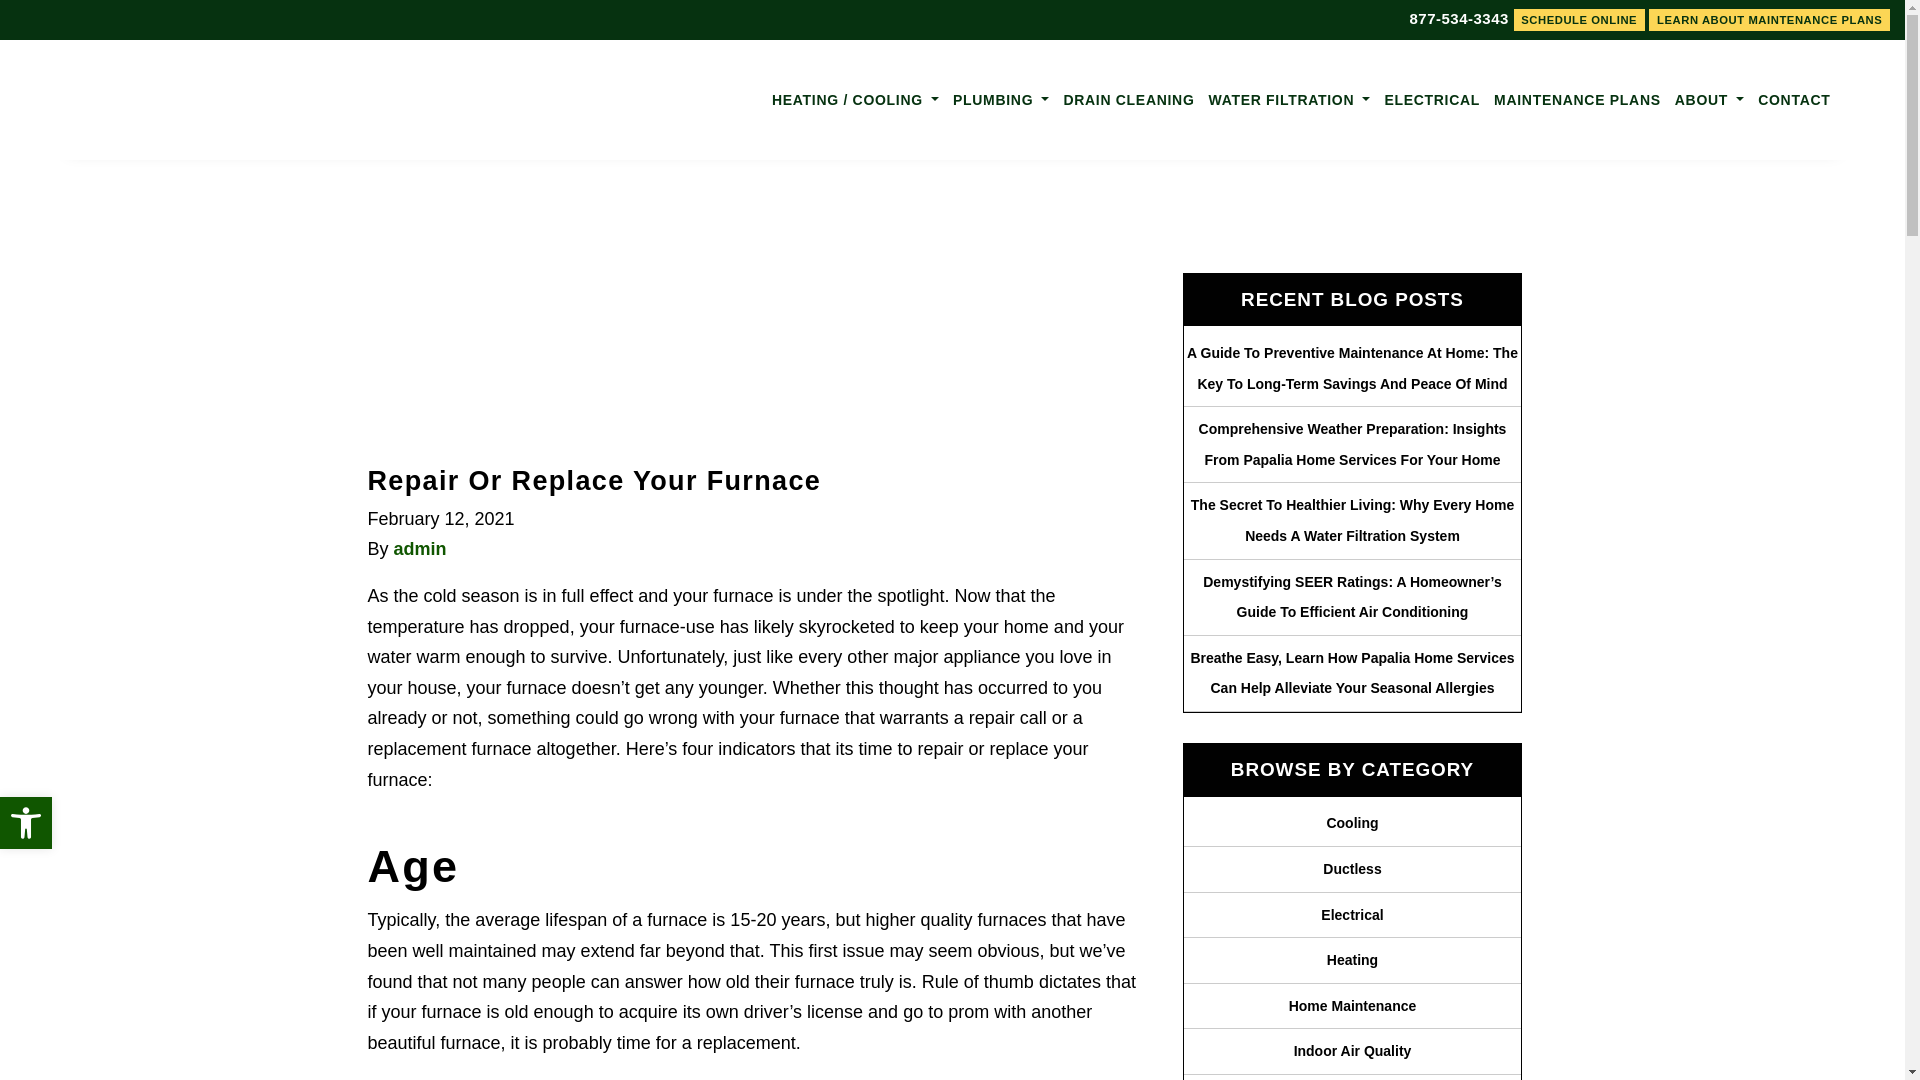  What do you see at coordinates (1001, 100) in the screenshot?
I see `PLUMBING` at bounding box center [1001, 100].